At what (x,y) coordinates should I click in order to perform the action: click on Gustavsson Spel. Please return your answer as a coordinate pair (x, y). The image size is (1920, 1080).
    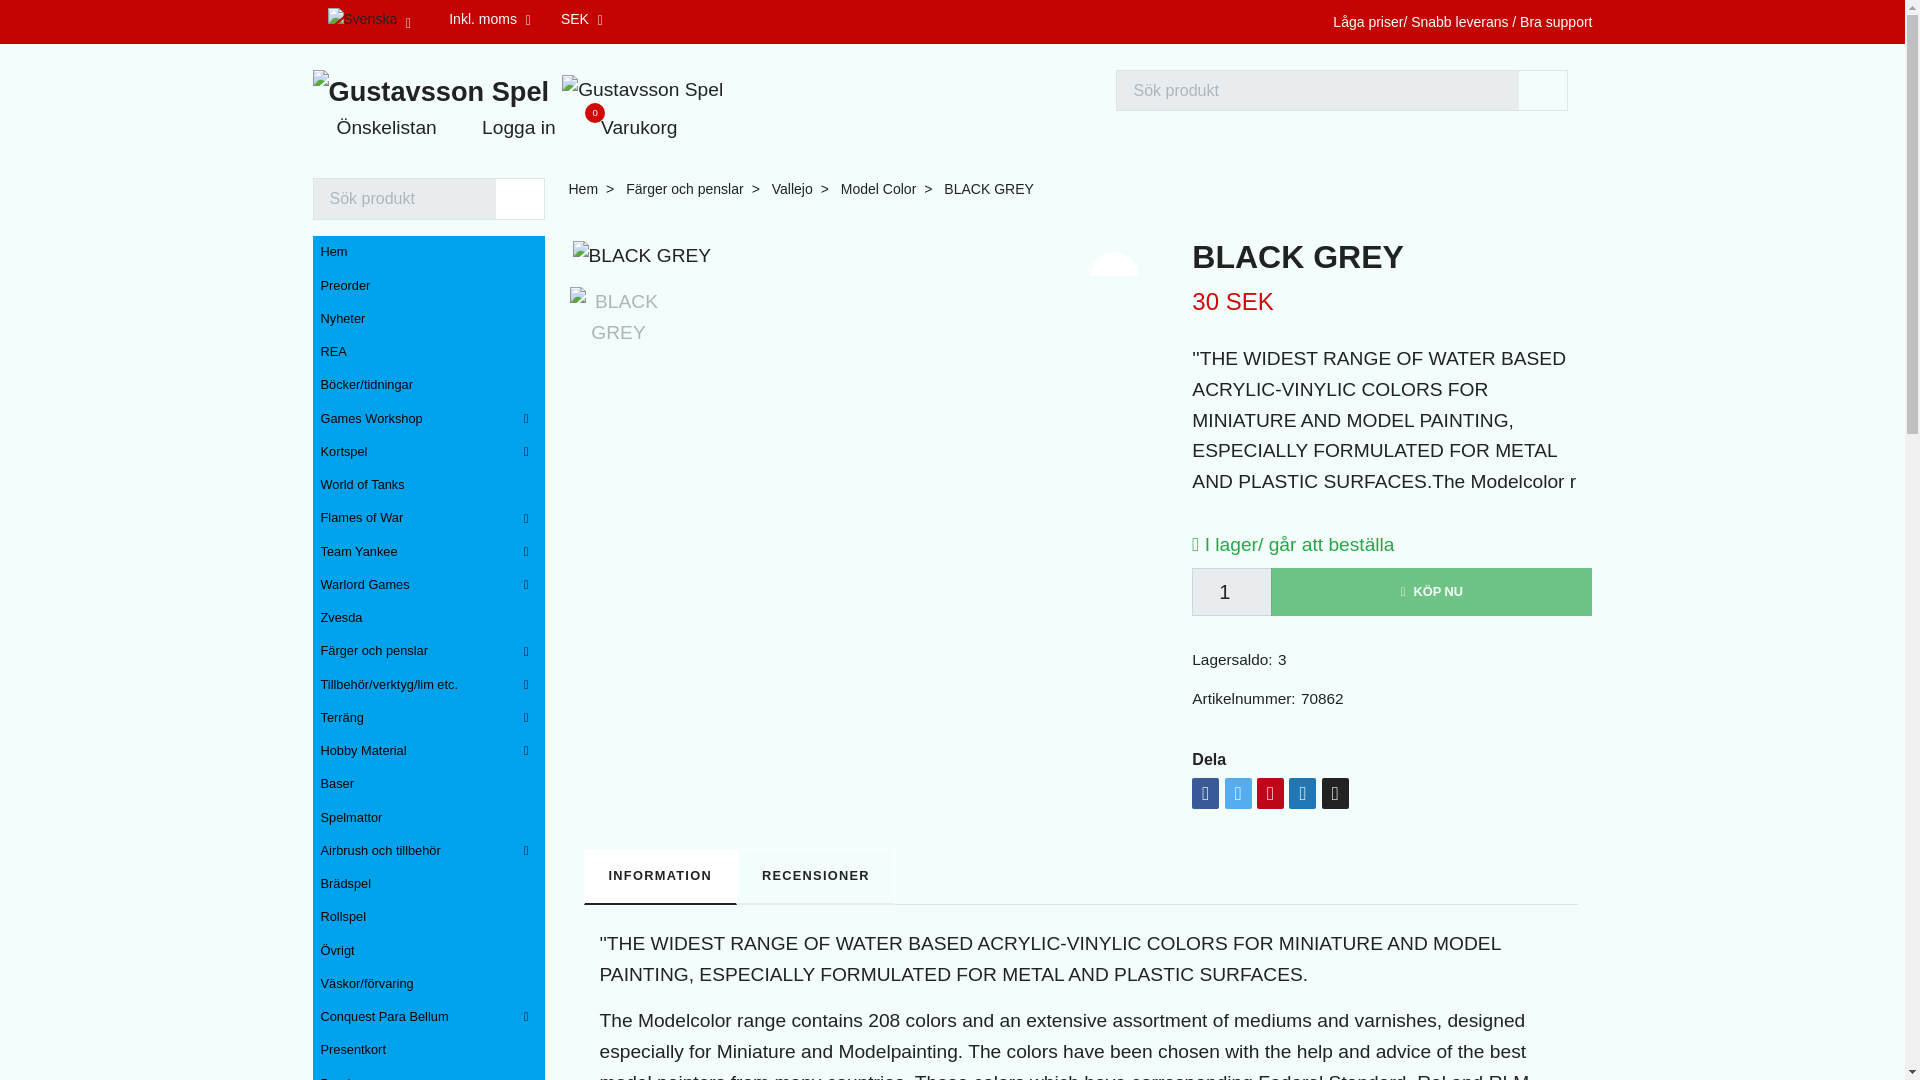
    Looking at the image, I should click on (581, 18).